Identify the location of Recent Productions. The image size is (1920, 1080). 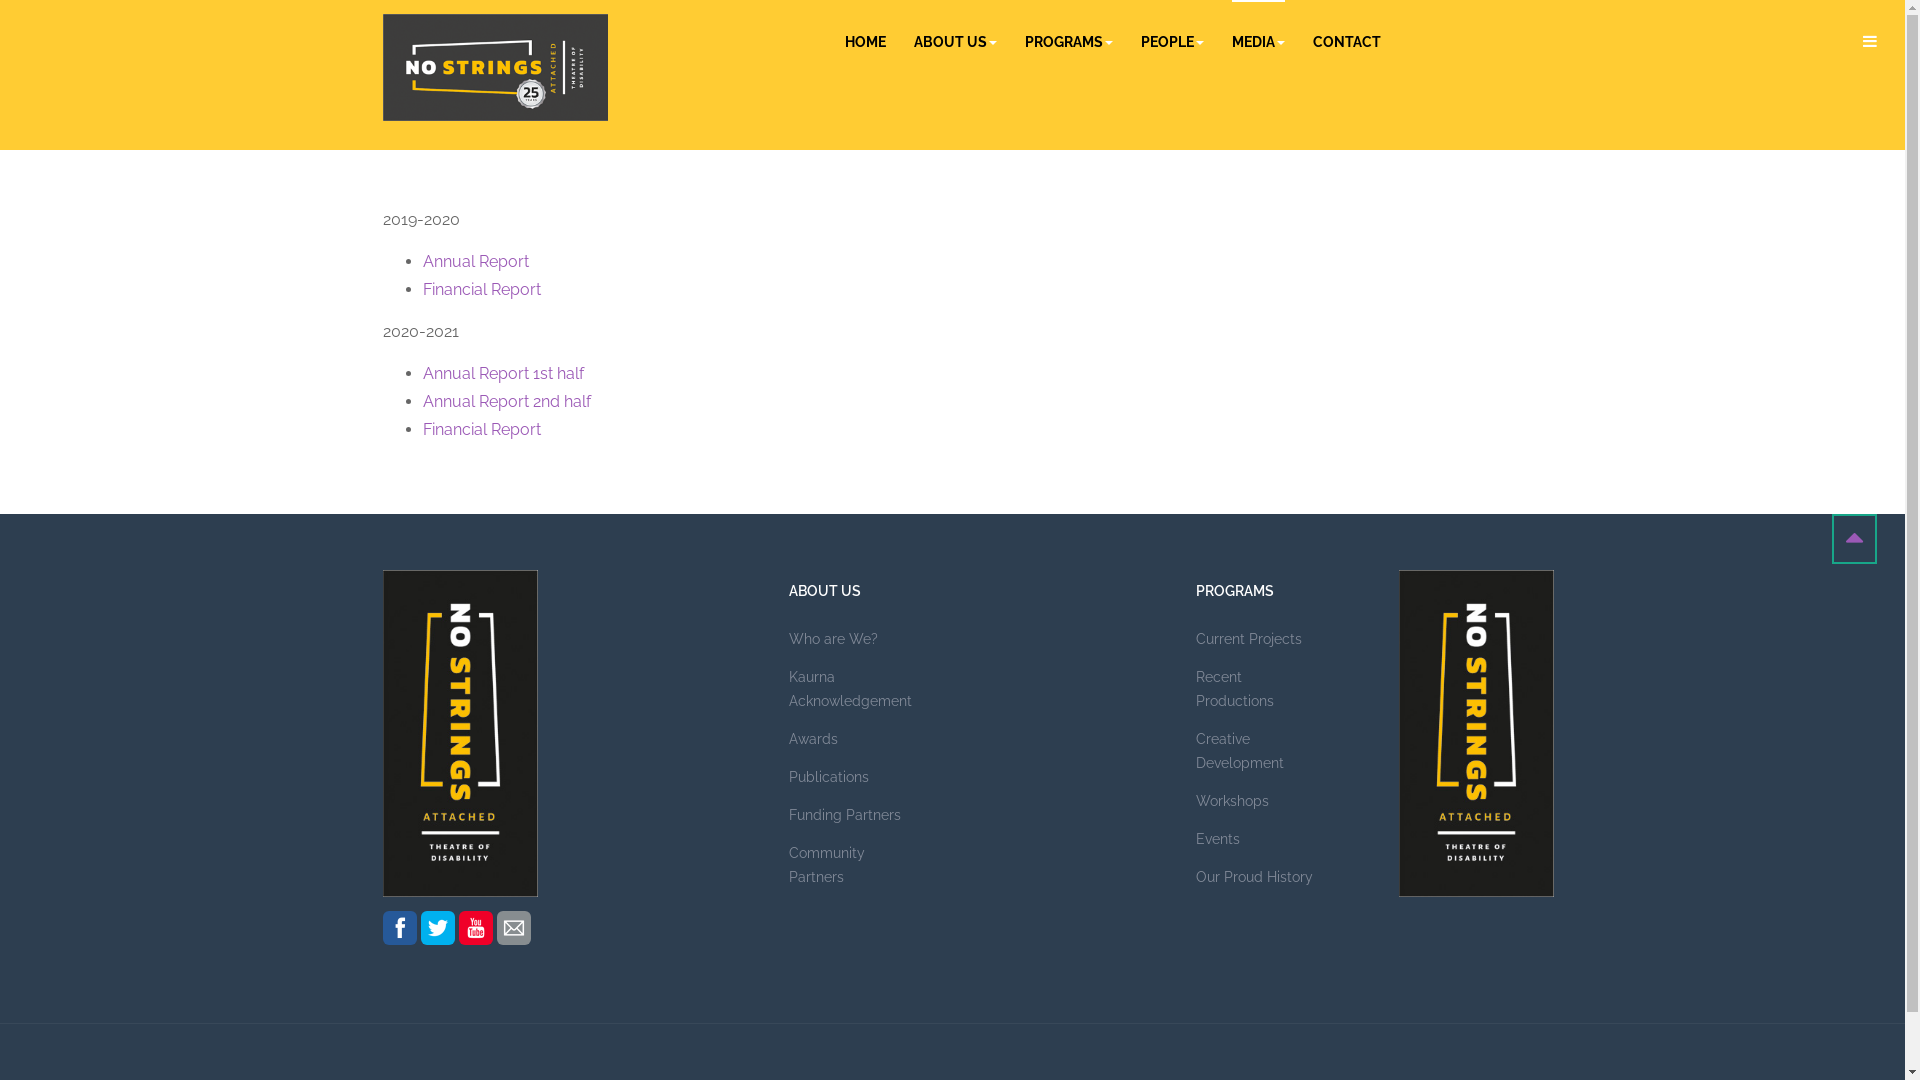
(1258, 696).